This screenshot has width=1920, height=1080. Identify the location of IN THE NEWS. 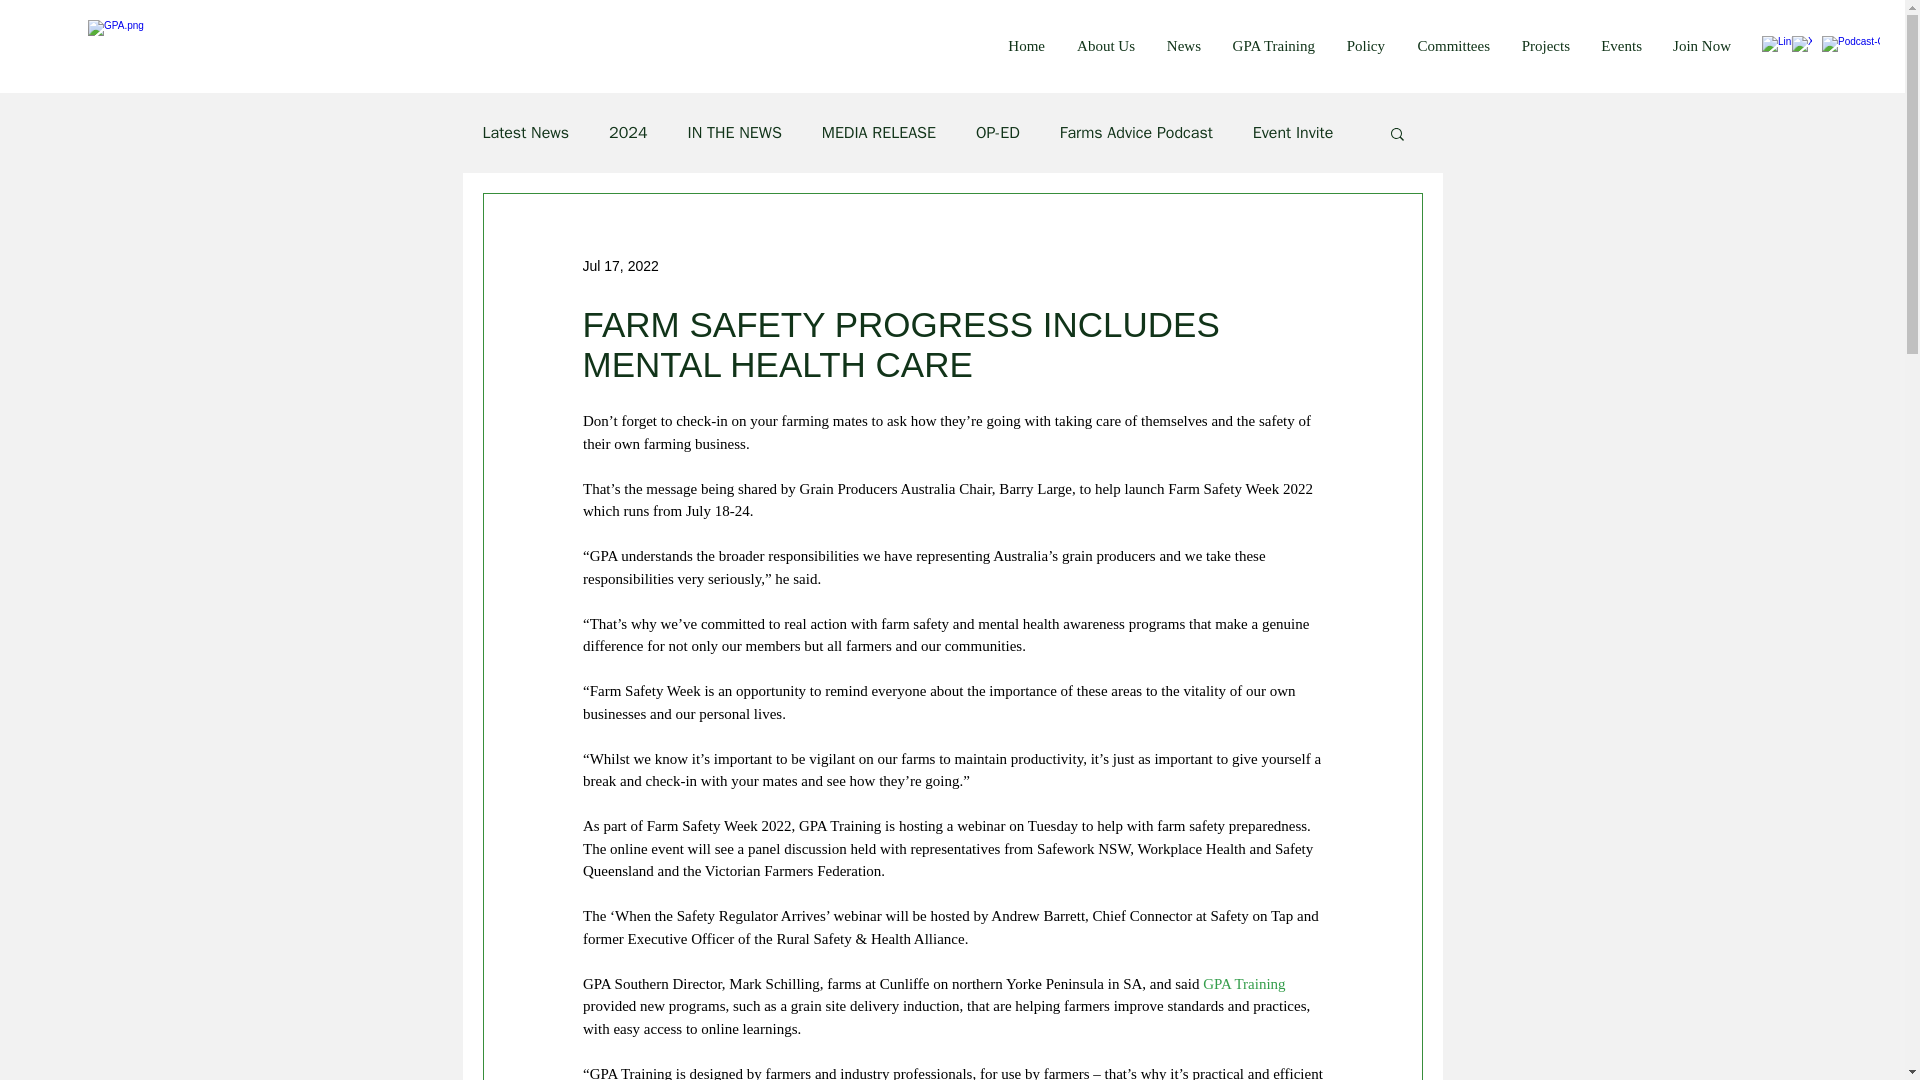
(734, 132).